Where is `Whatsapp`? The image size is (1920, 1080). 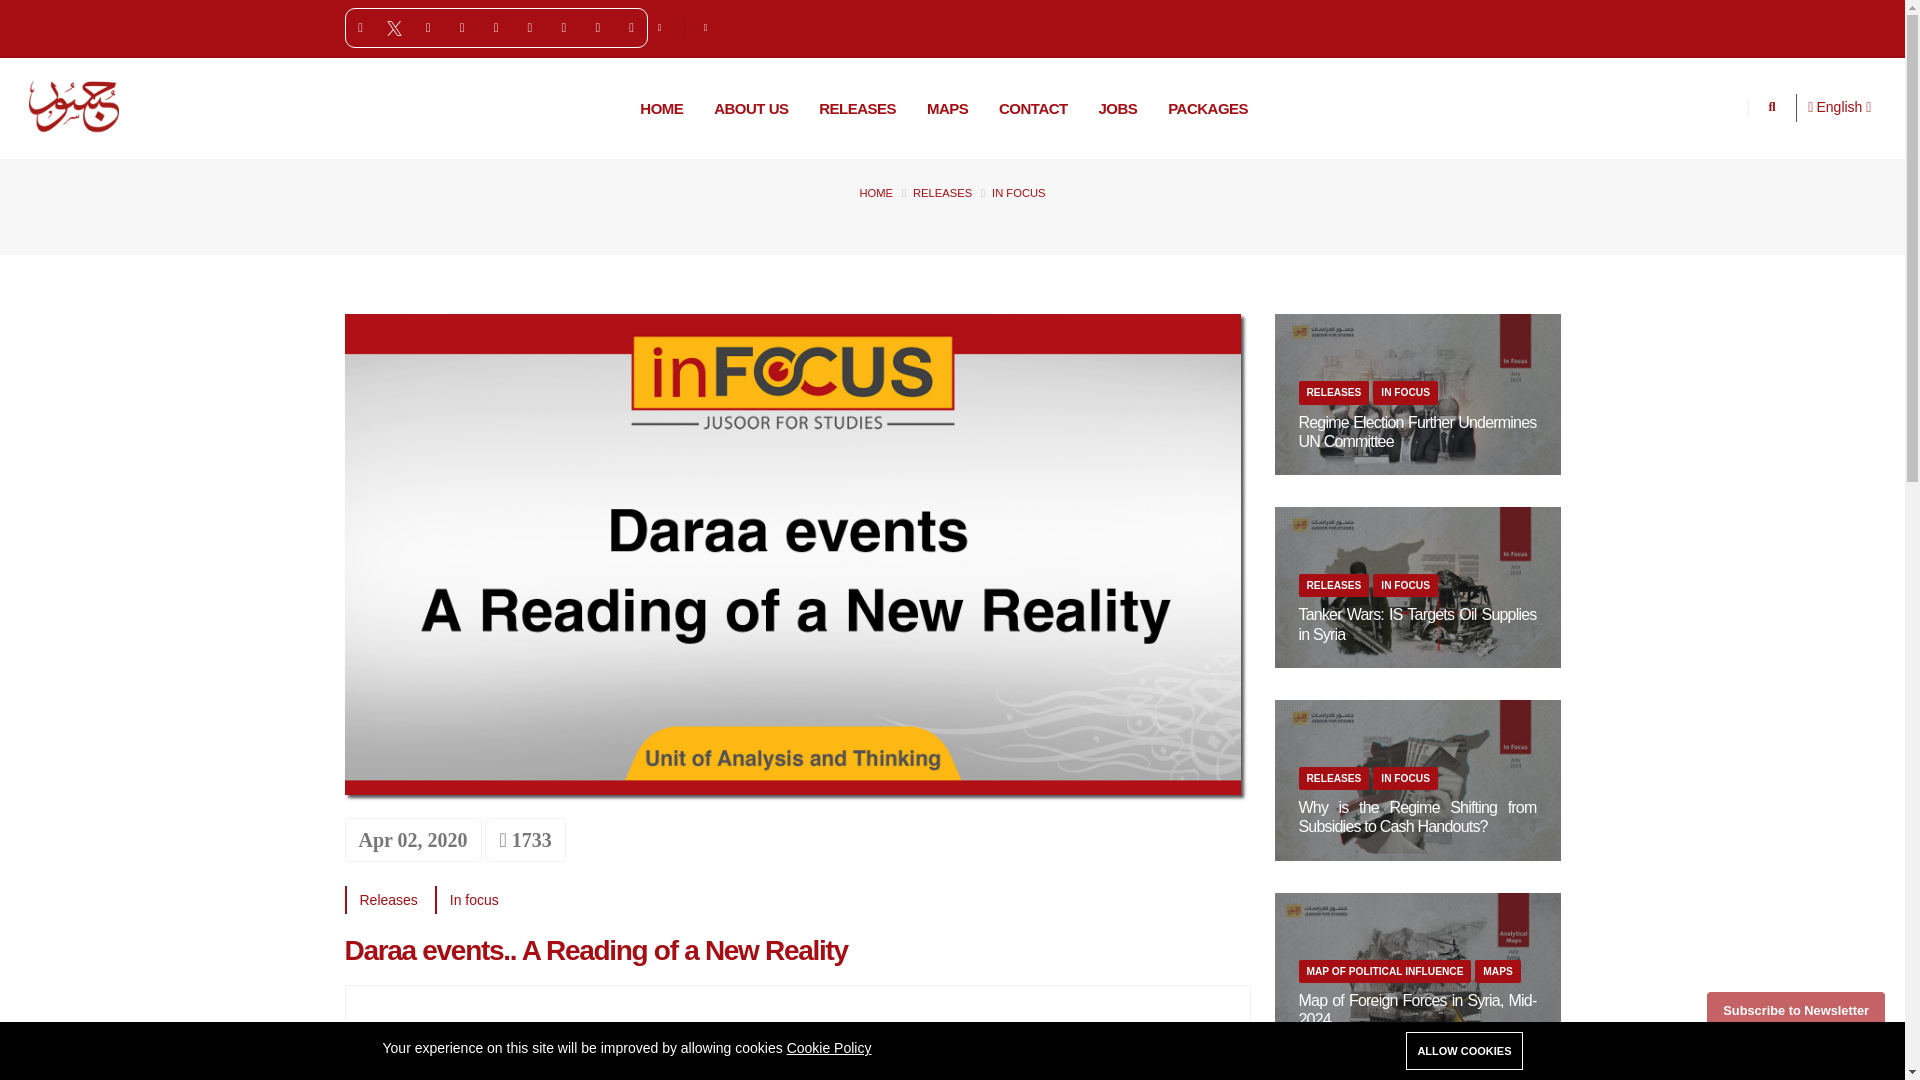
Whatsapp is located at coordinates (496, 29).